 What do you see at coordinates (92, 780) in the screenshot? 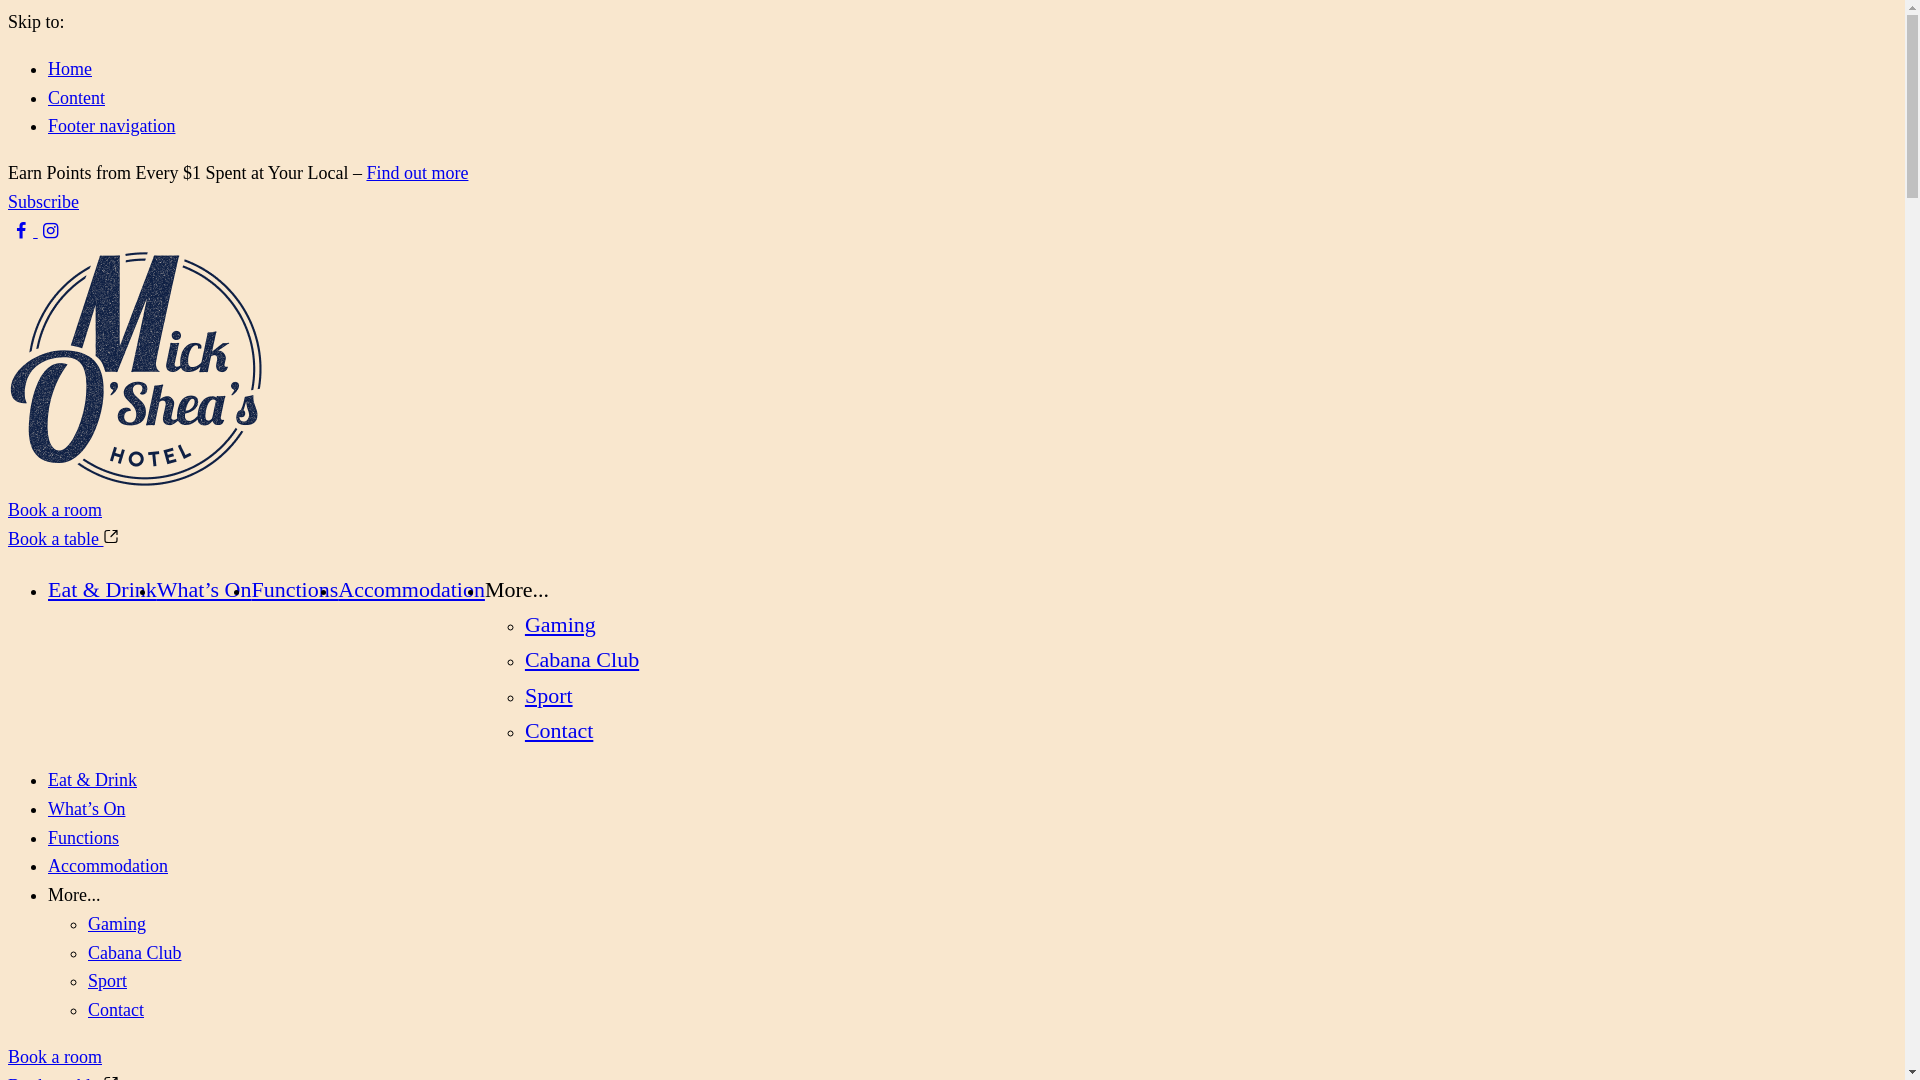
I see `Eat & Drink` at bounding box center [92, 780].